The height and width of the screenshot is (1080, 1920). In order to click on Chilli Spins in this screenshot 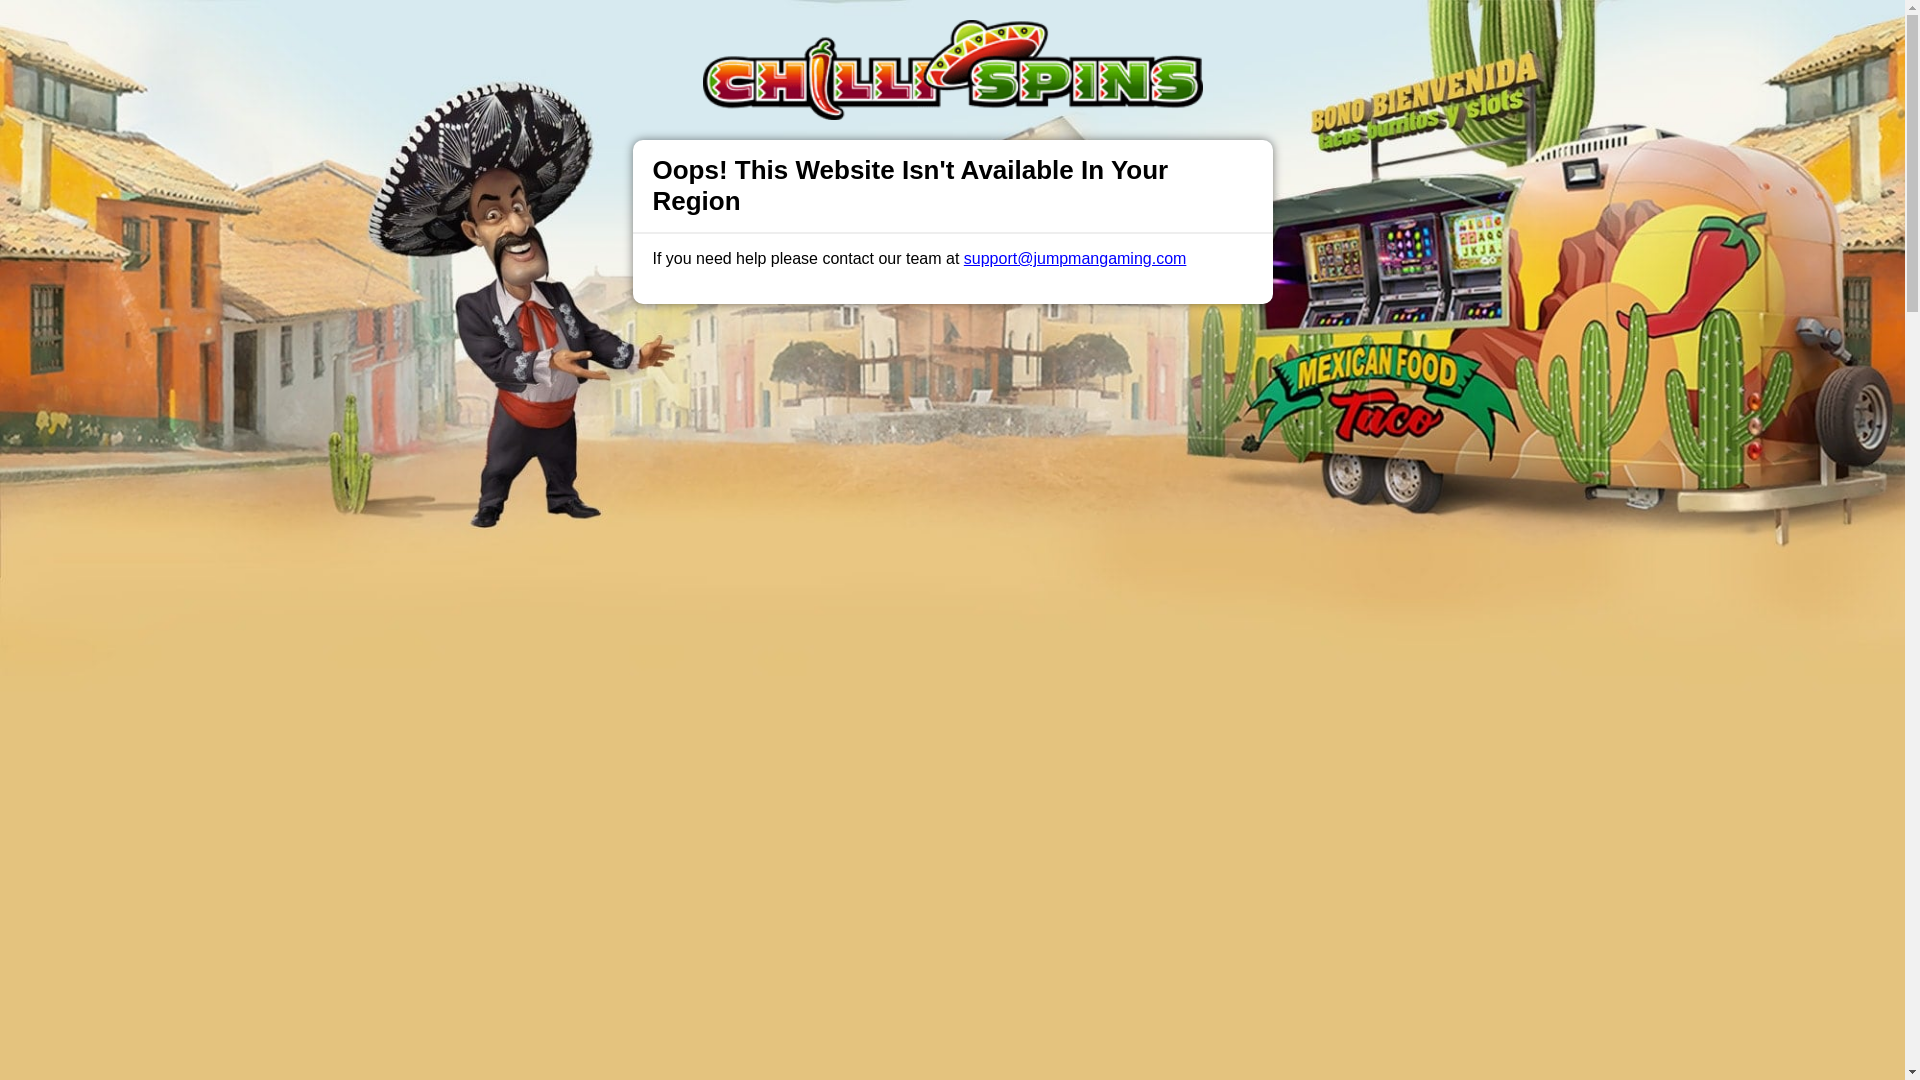, I will do `click(698, 280)`.